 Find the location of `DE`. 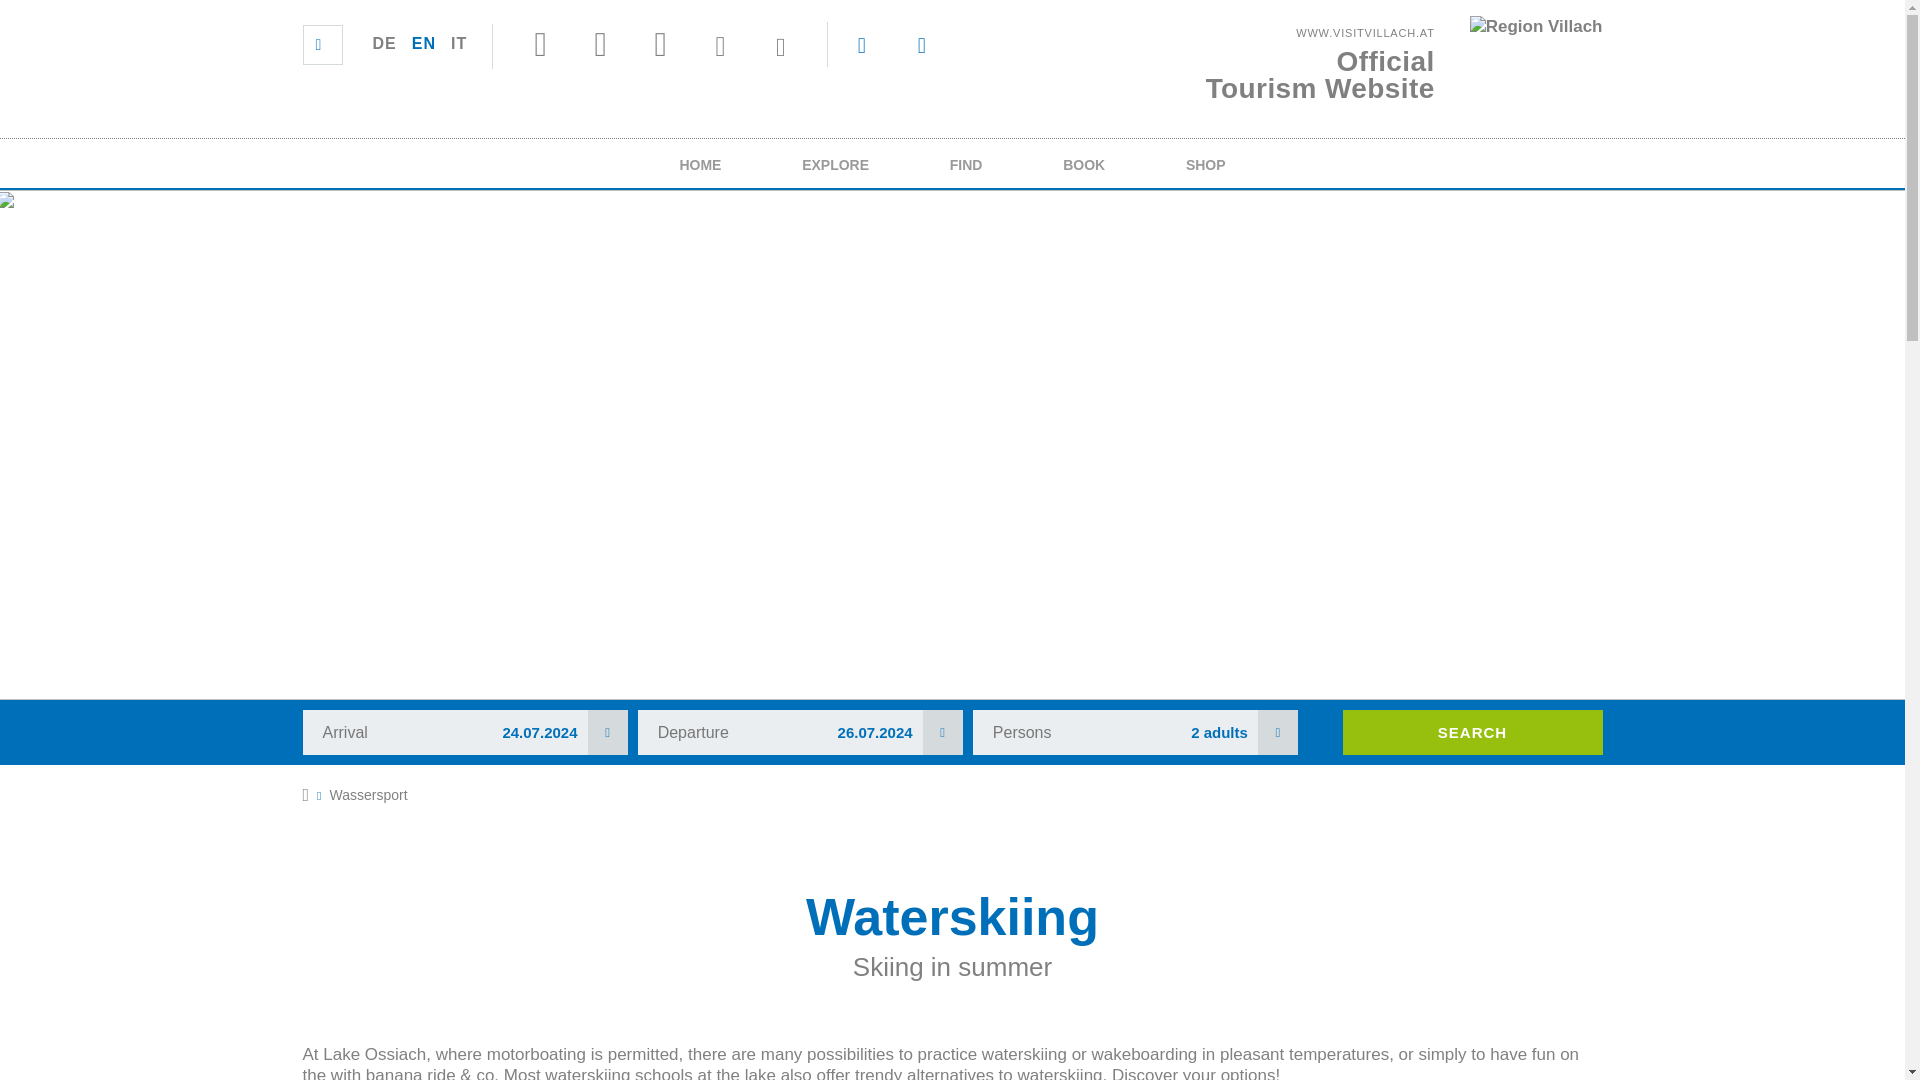

DE is located at coordinates (1404, 58).